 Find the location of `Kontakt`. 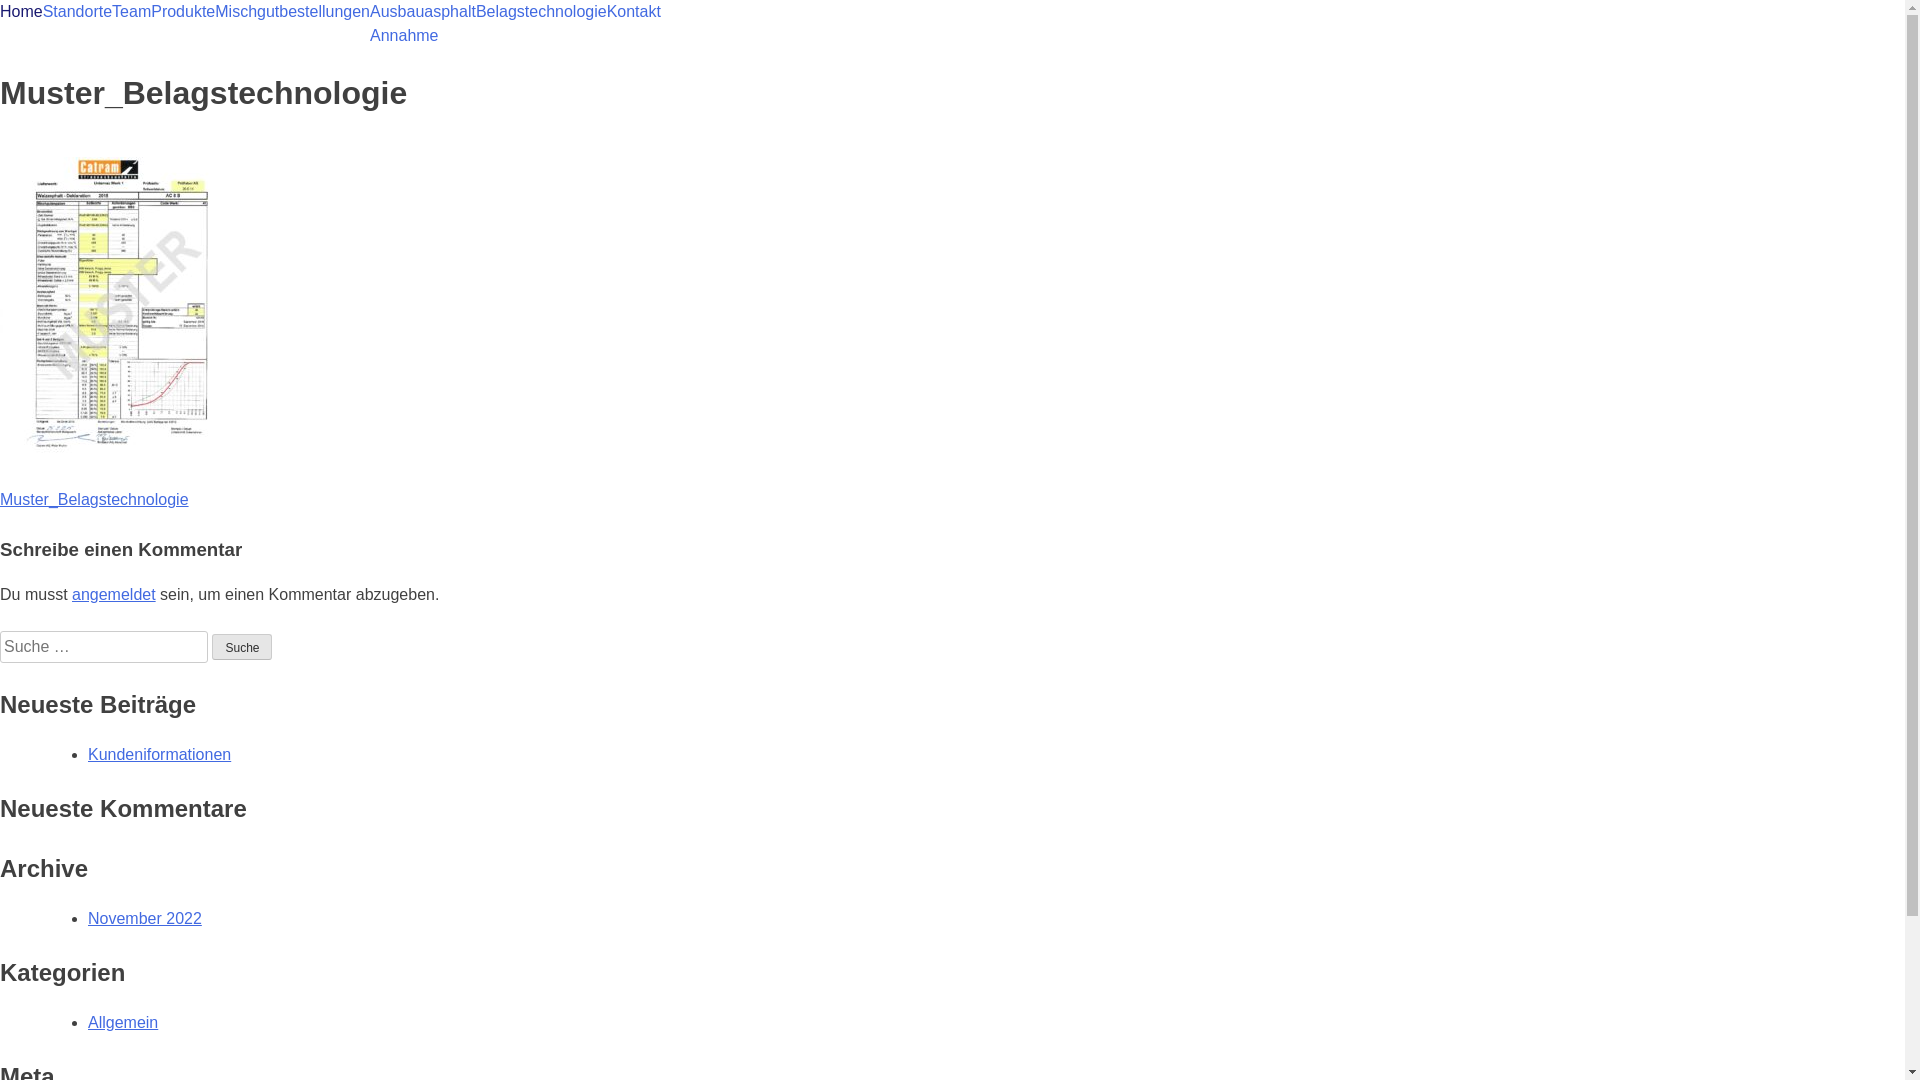

Kontakt is located at coordinates (634, 12).